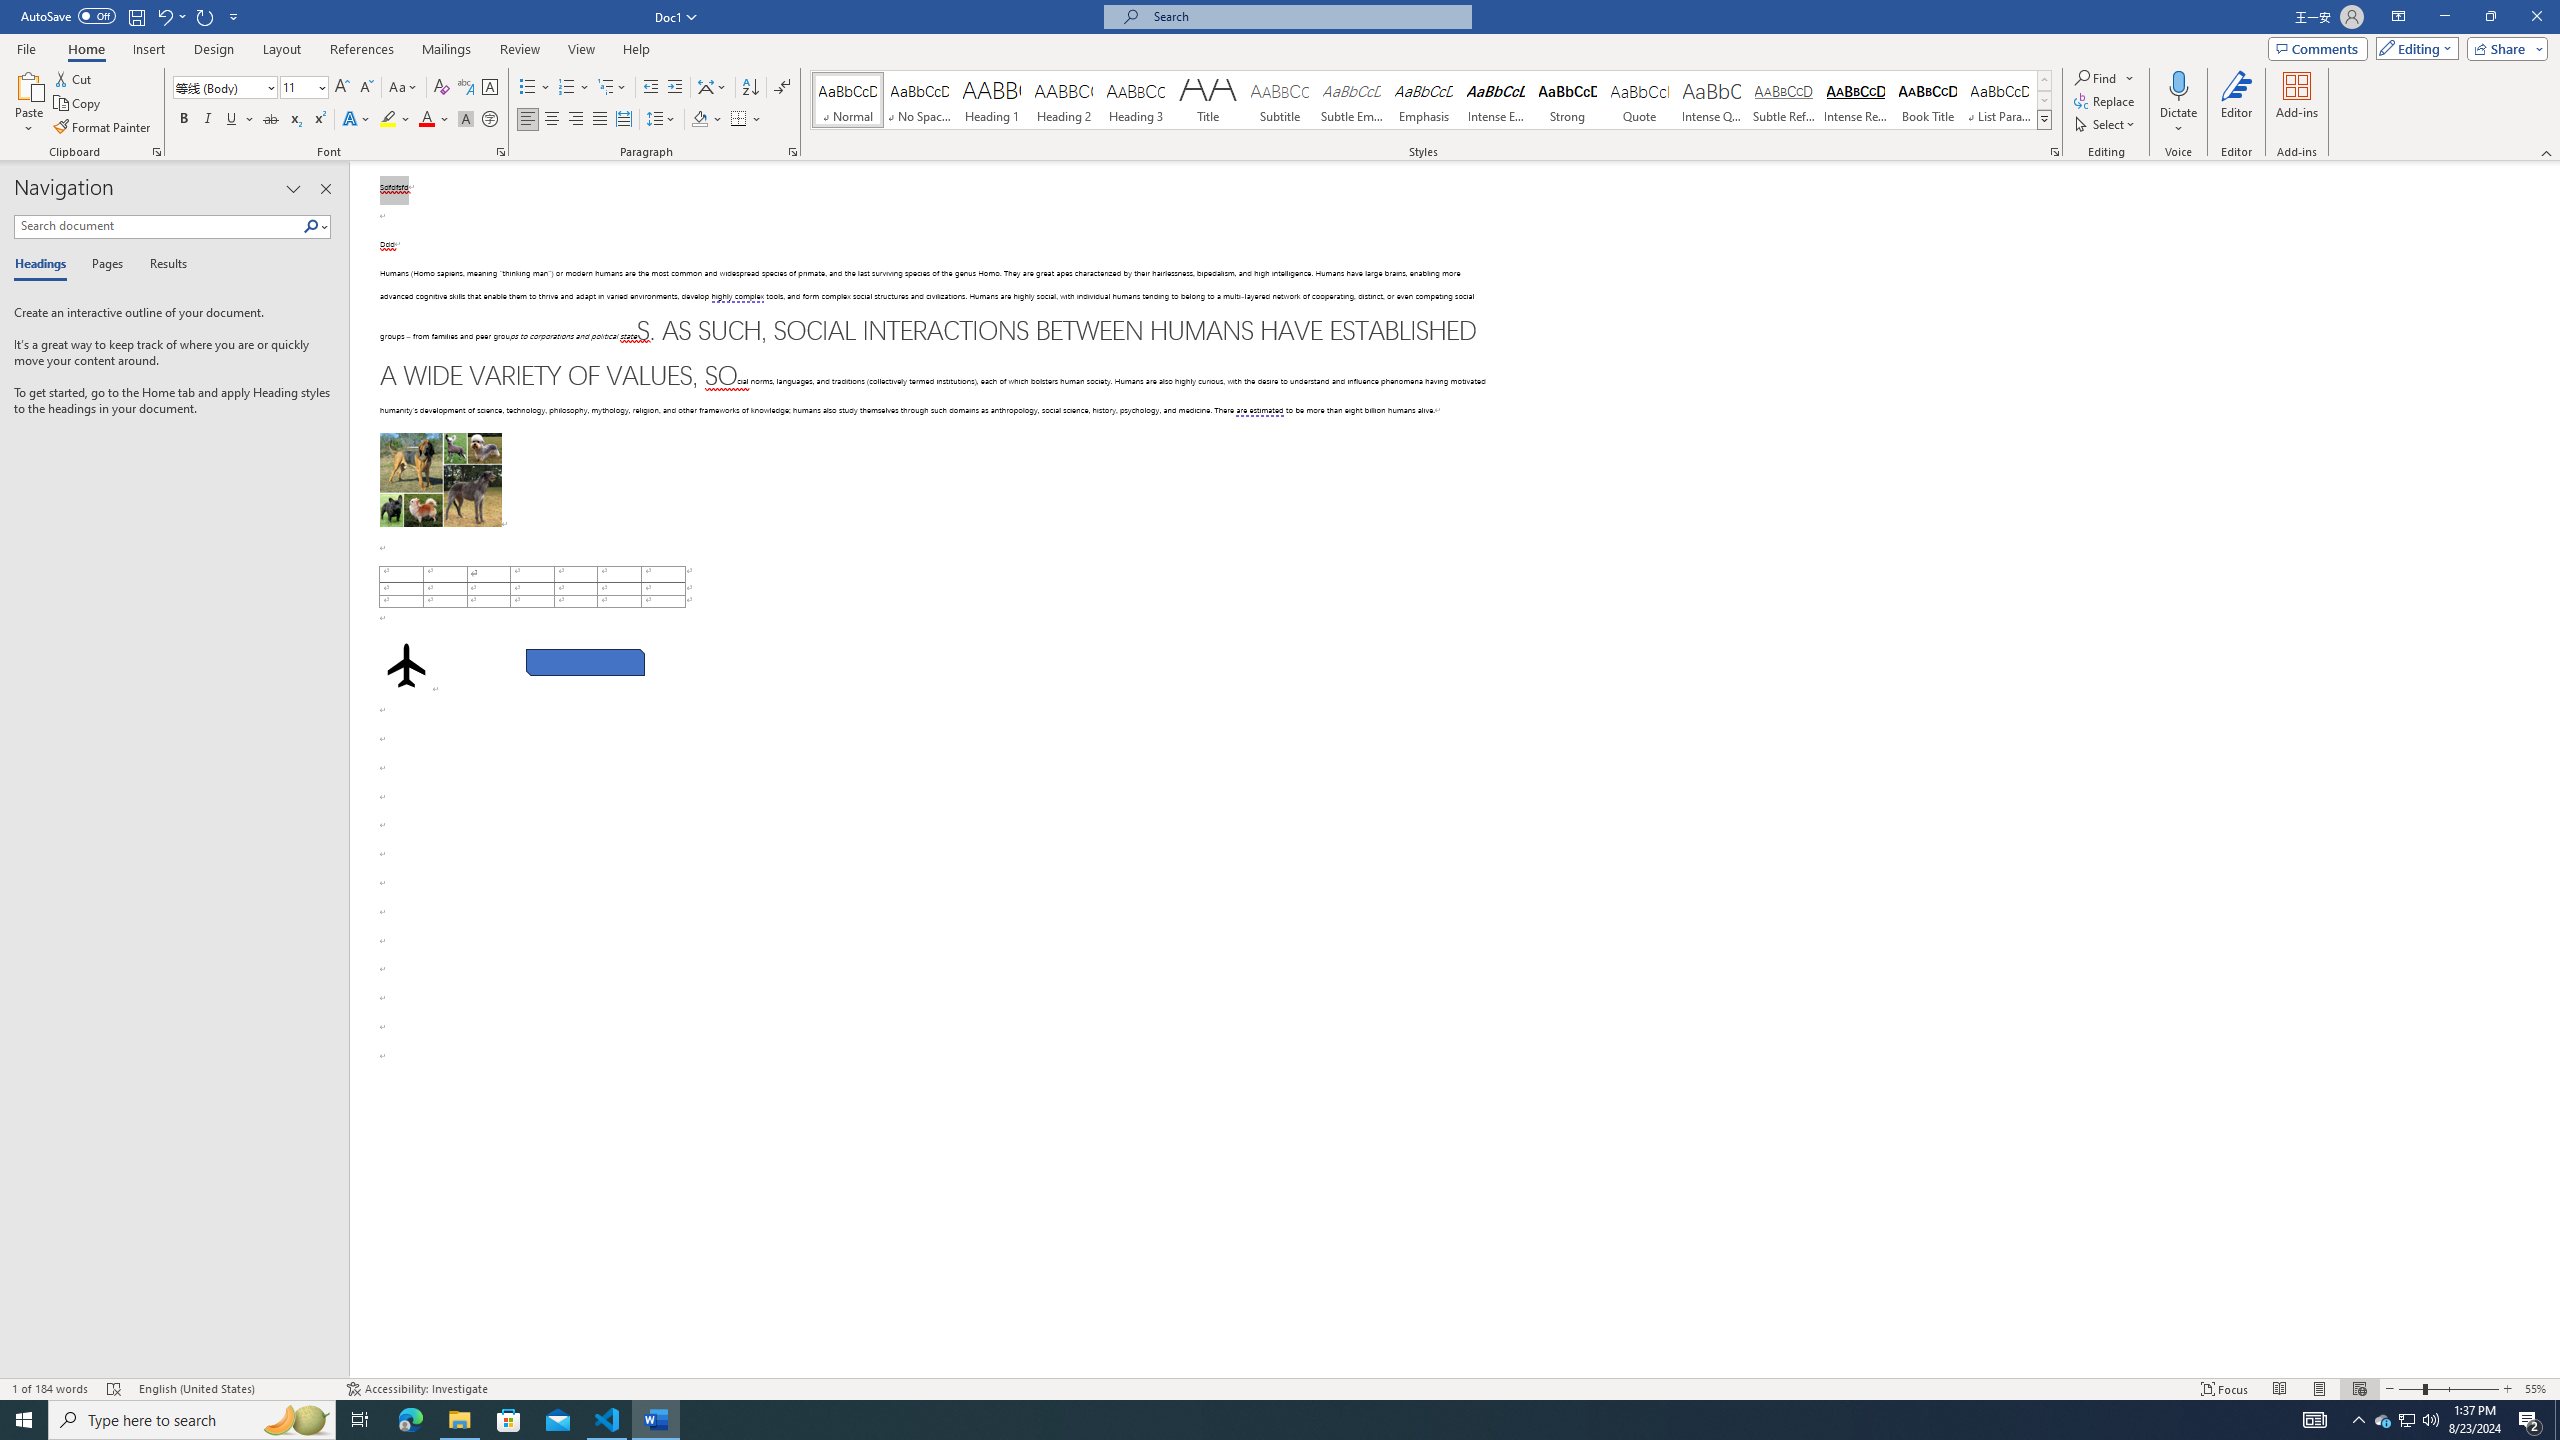 The height and width of the screenshot is (1440, 2560). What do you see at coordinates (426, 120) in the screenshot?
I see `Font Color Red` at bounding box center [426, 120].